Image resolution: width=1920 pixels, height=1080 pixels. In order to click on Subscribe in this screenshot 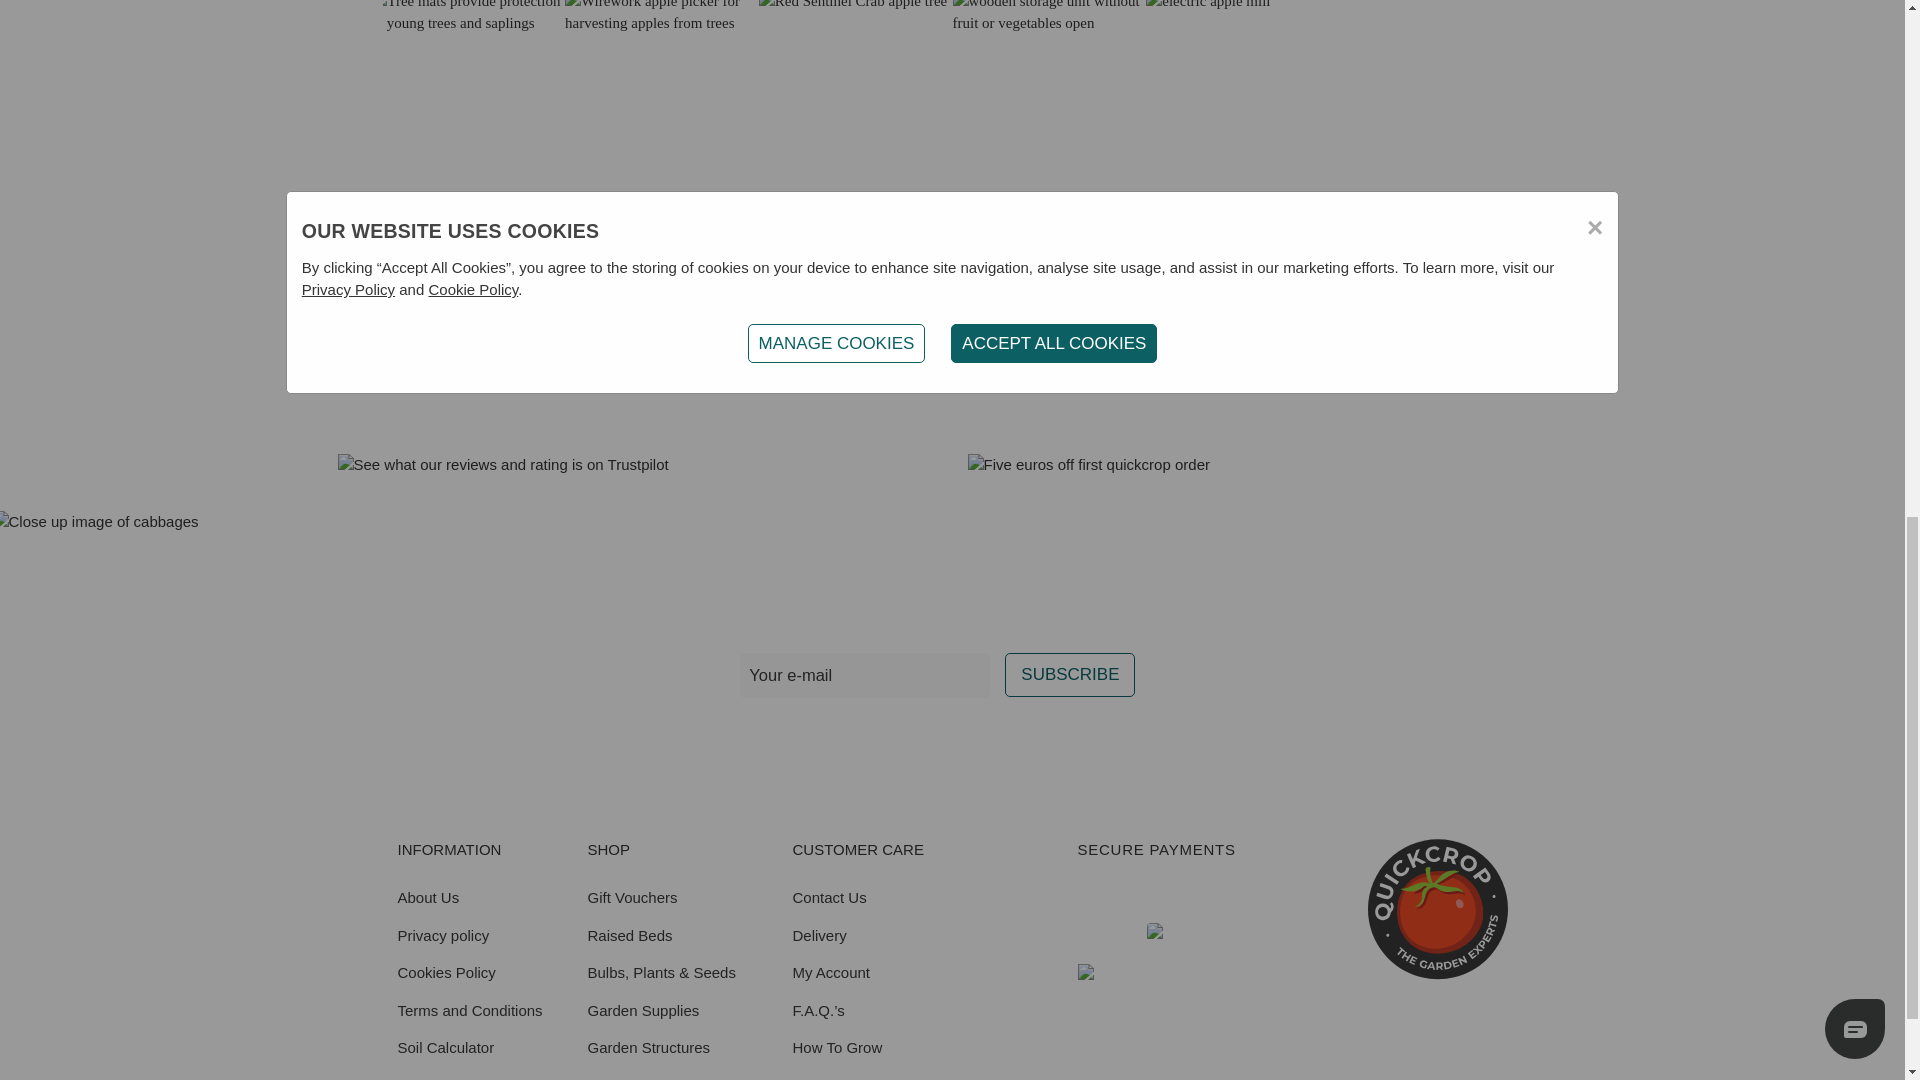, I will do `click(1069, 674)`.